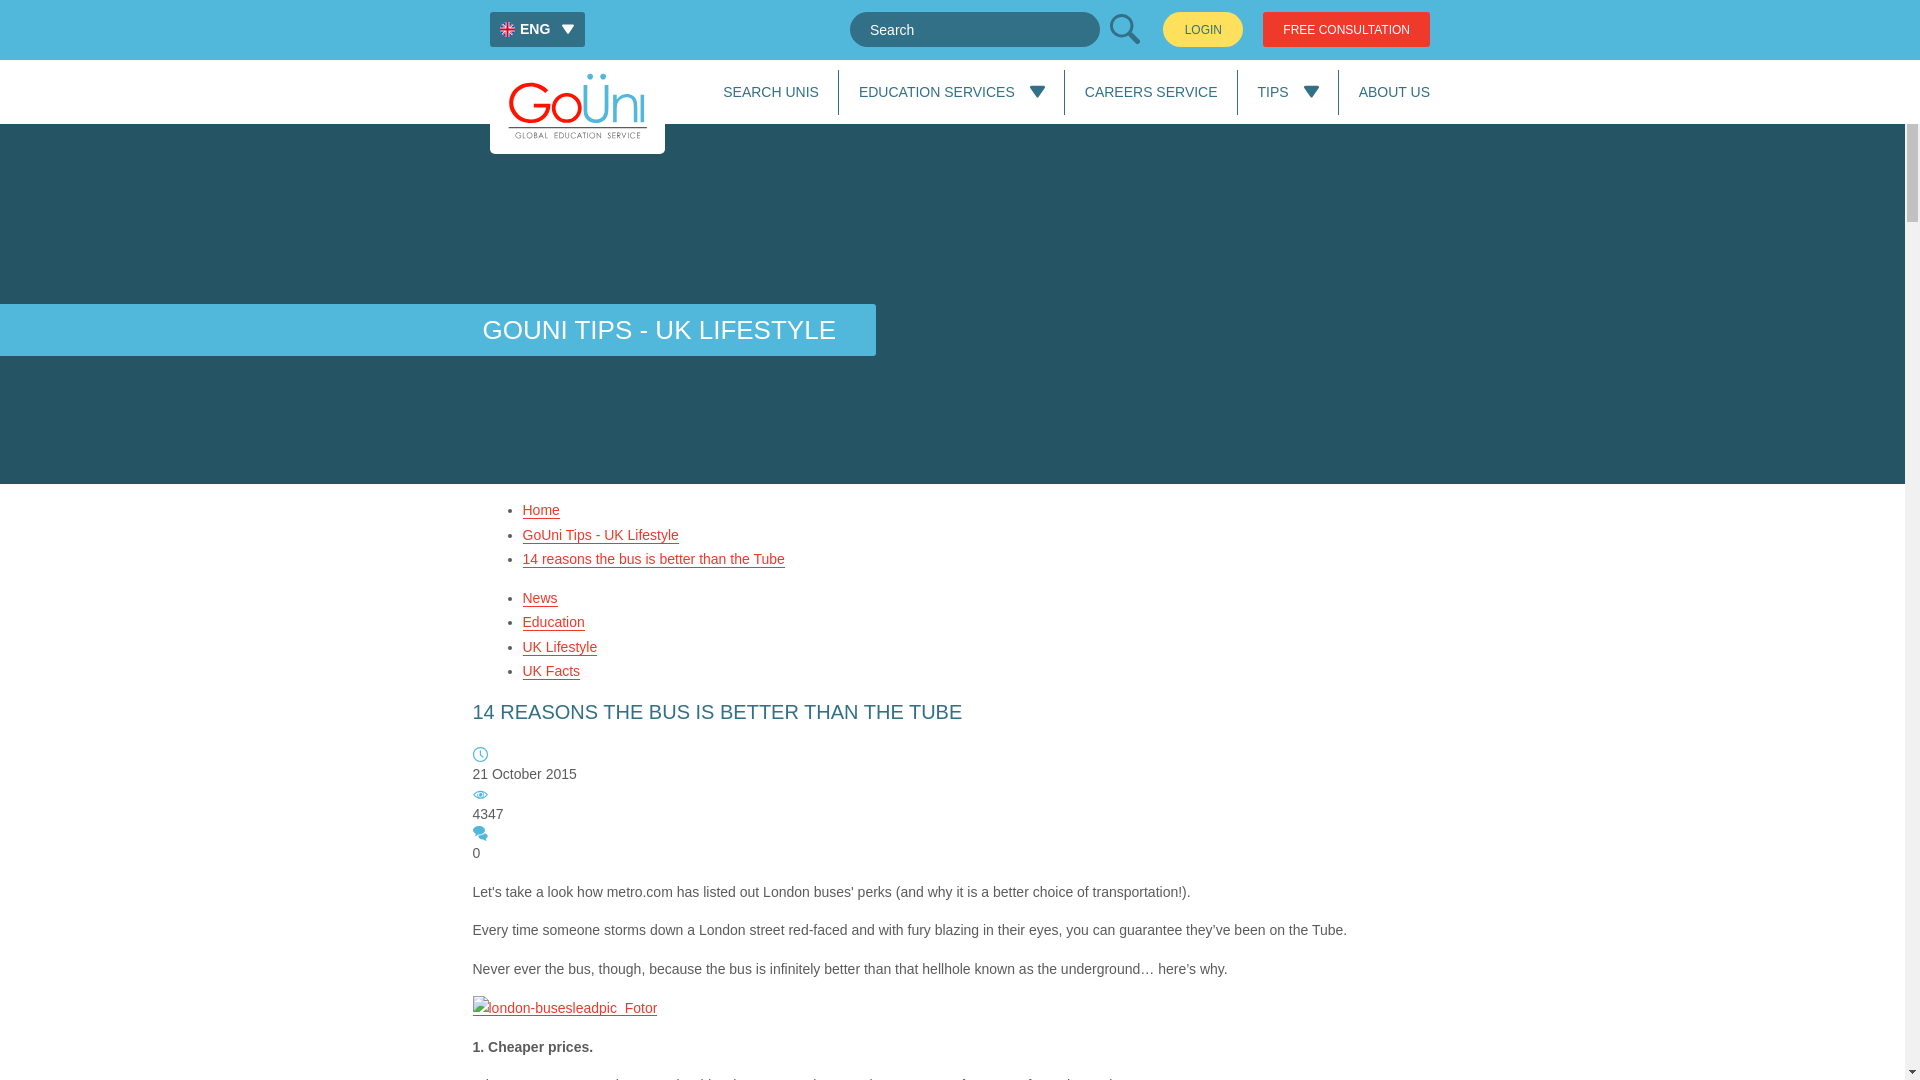 Image resolution: width=1920 pixels, height=1080 pixels. Describe the element at coordinates (1202, 29) in the screenshot. I see `LOGIN` at that location.